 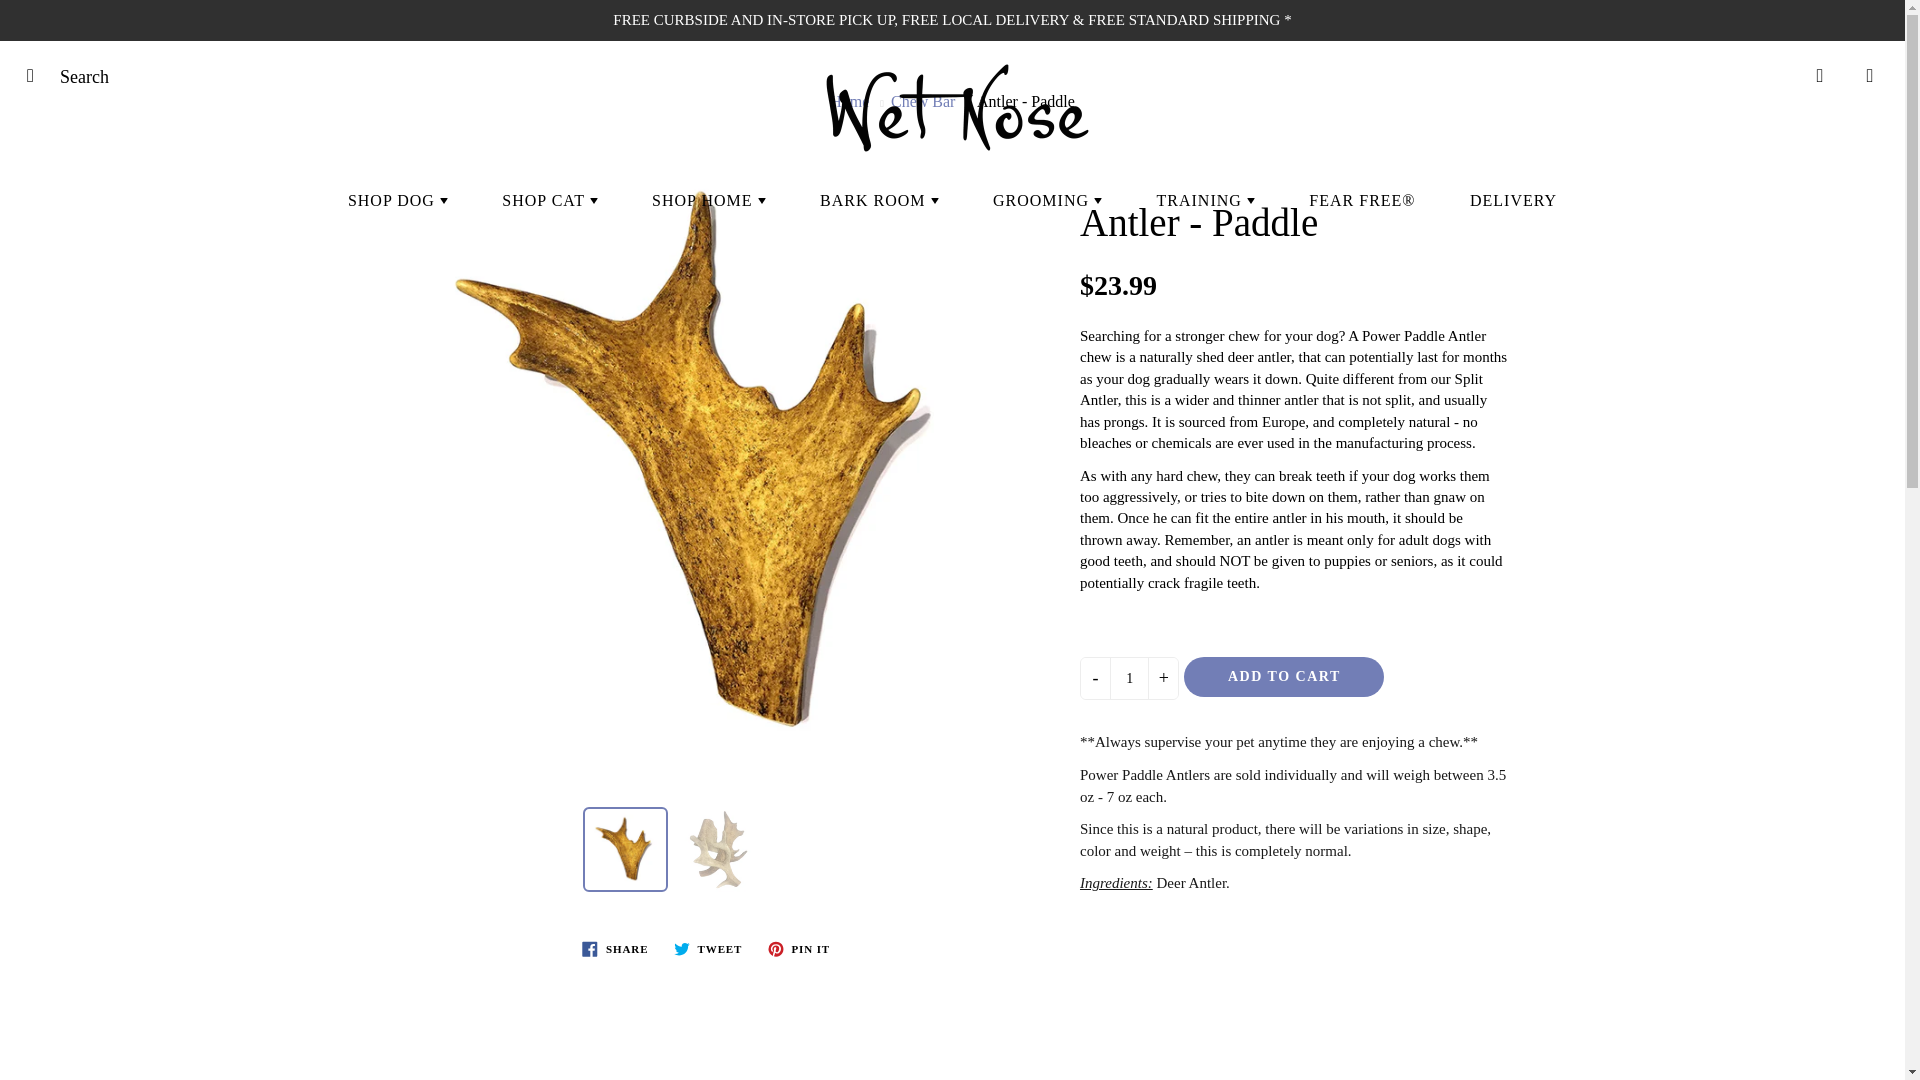 I want to click on Antler - Paddle, so click(x=626, y=849).